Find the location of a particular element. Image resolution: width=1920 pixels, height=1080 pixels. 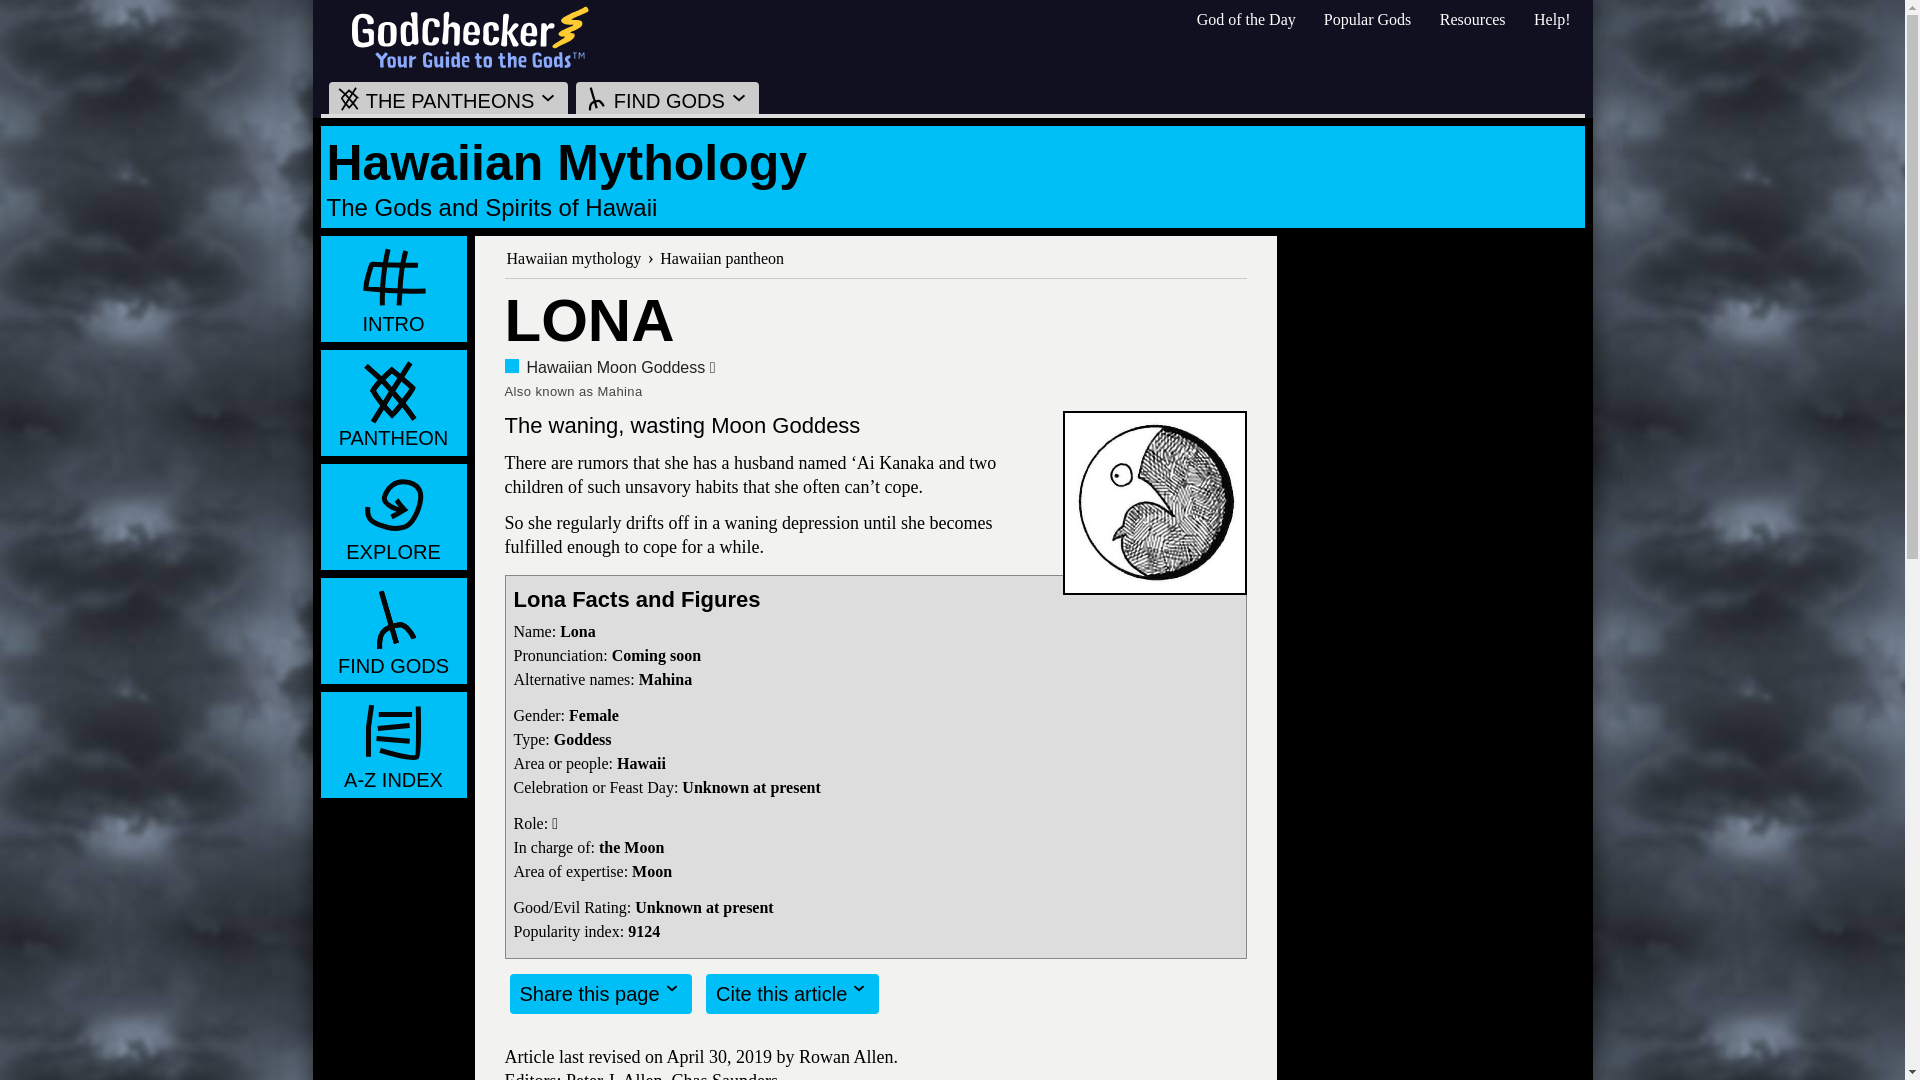

FIND GODS is located at coordinates (667, 98).